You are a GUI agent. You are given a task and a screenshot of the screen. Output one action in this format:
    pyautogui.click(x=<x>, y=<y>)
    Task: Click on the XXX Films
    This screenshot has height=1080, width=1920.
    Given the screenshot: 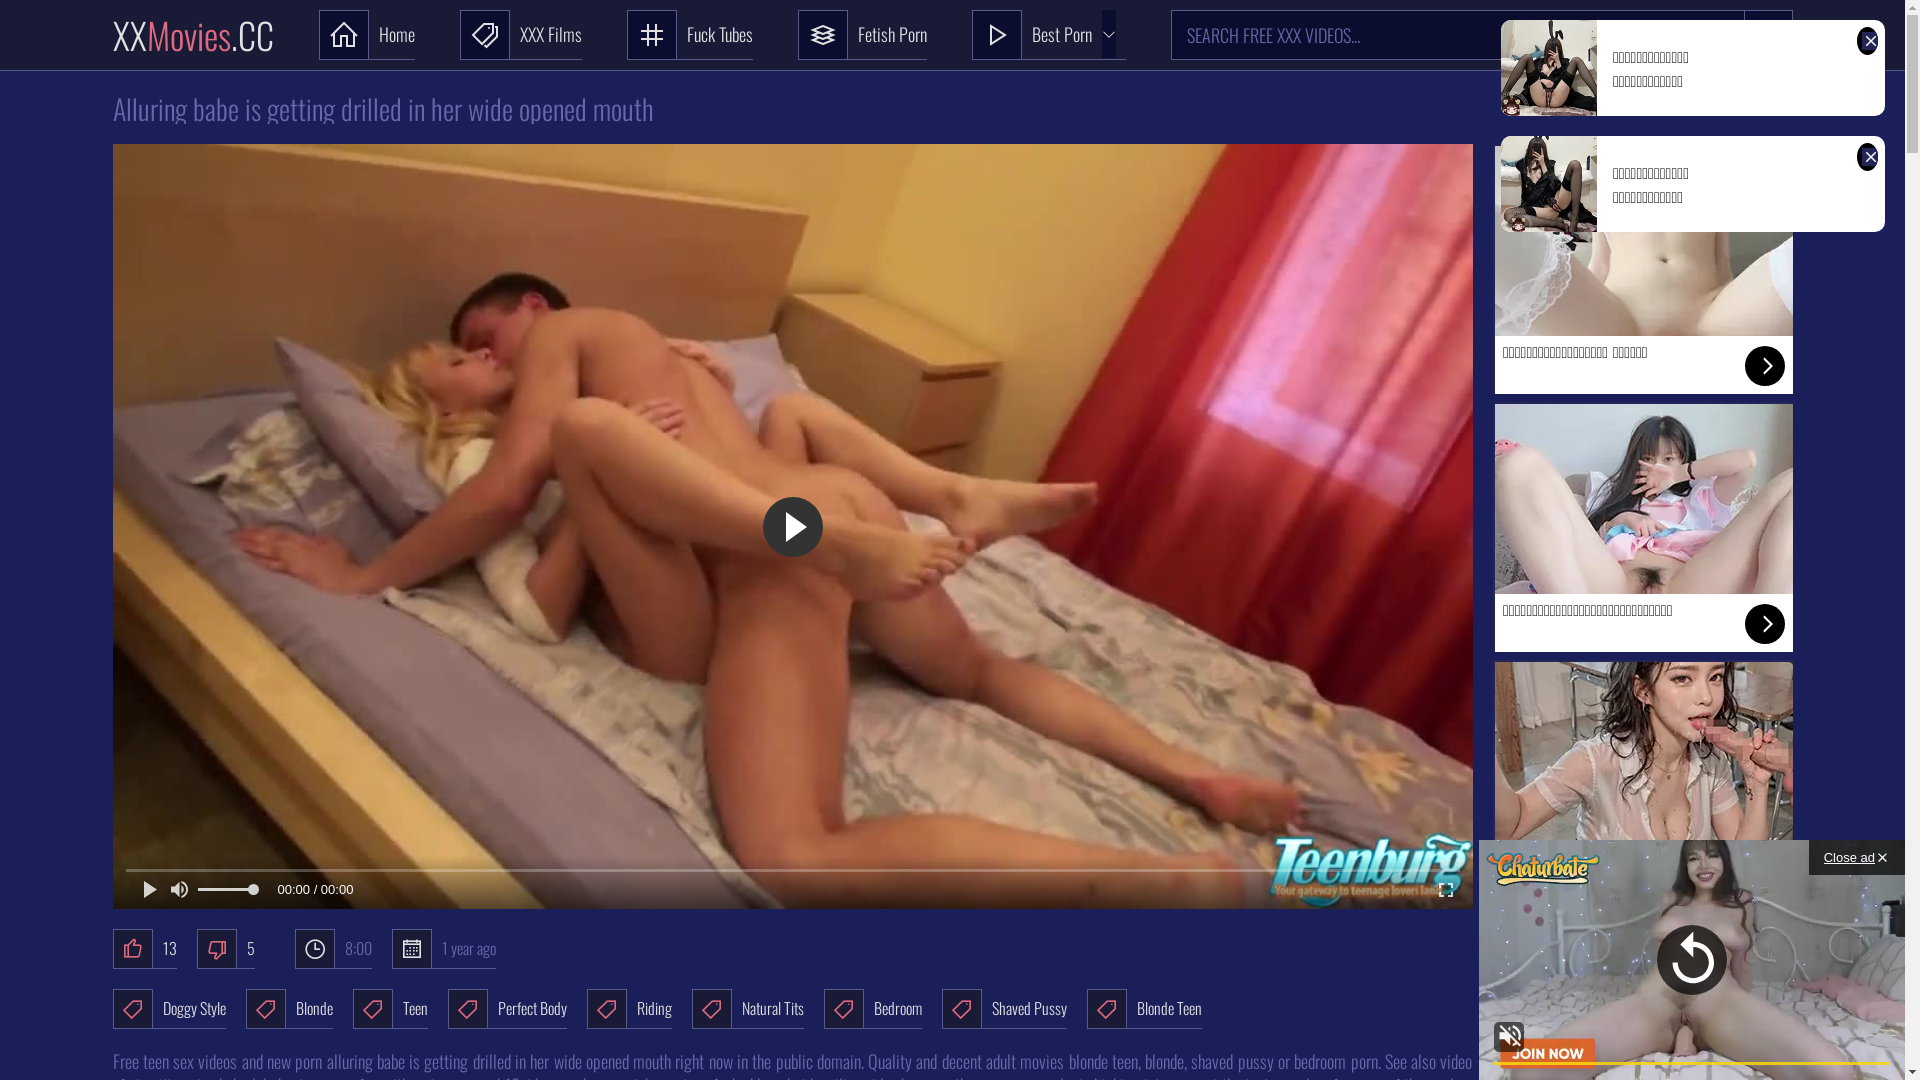 What is the action you would take?
    pyautogui.click(x=521, y=35)
    